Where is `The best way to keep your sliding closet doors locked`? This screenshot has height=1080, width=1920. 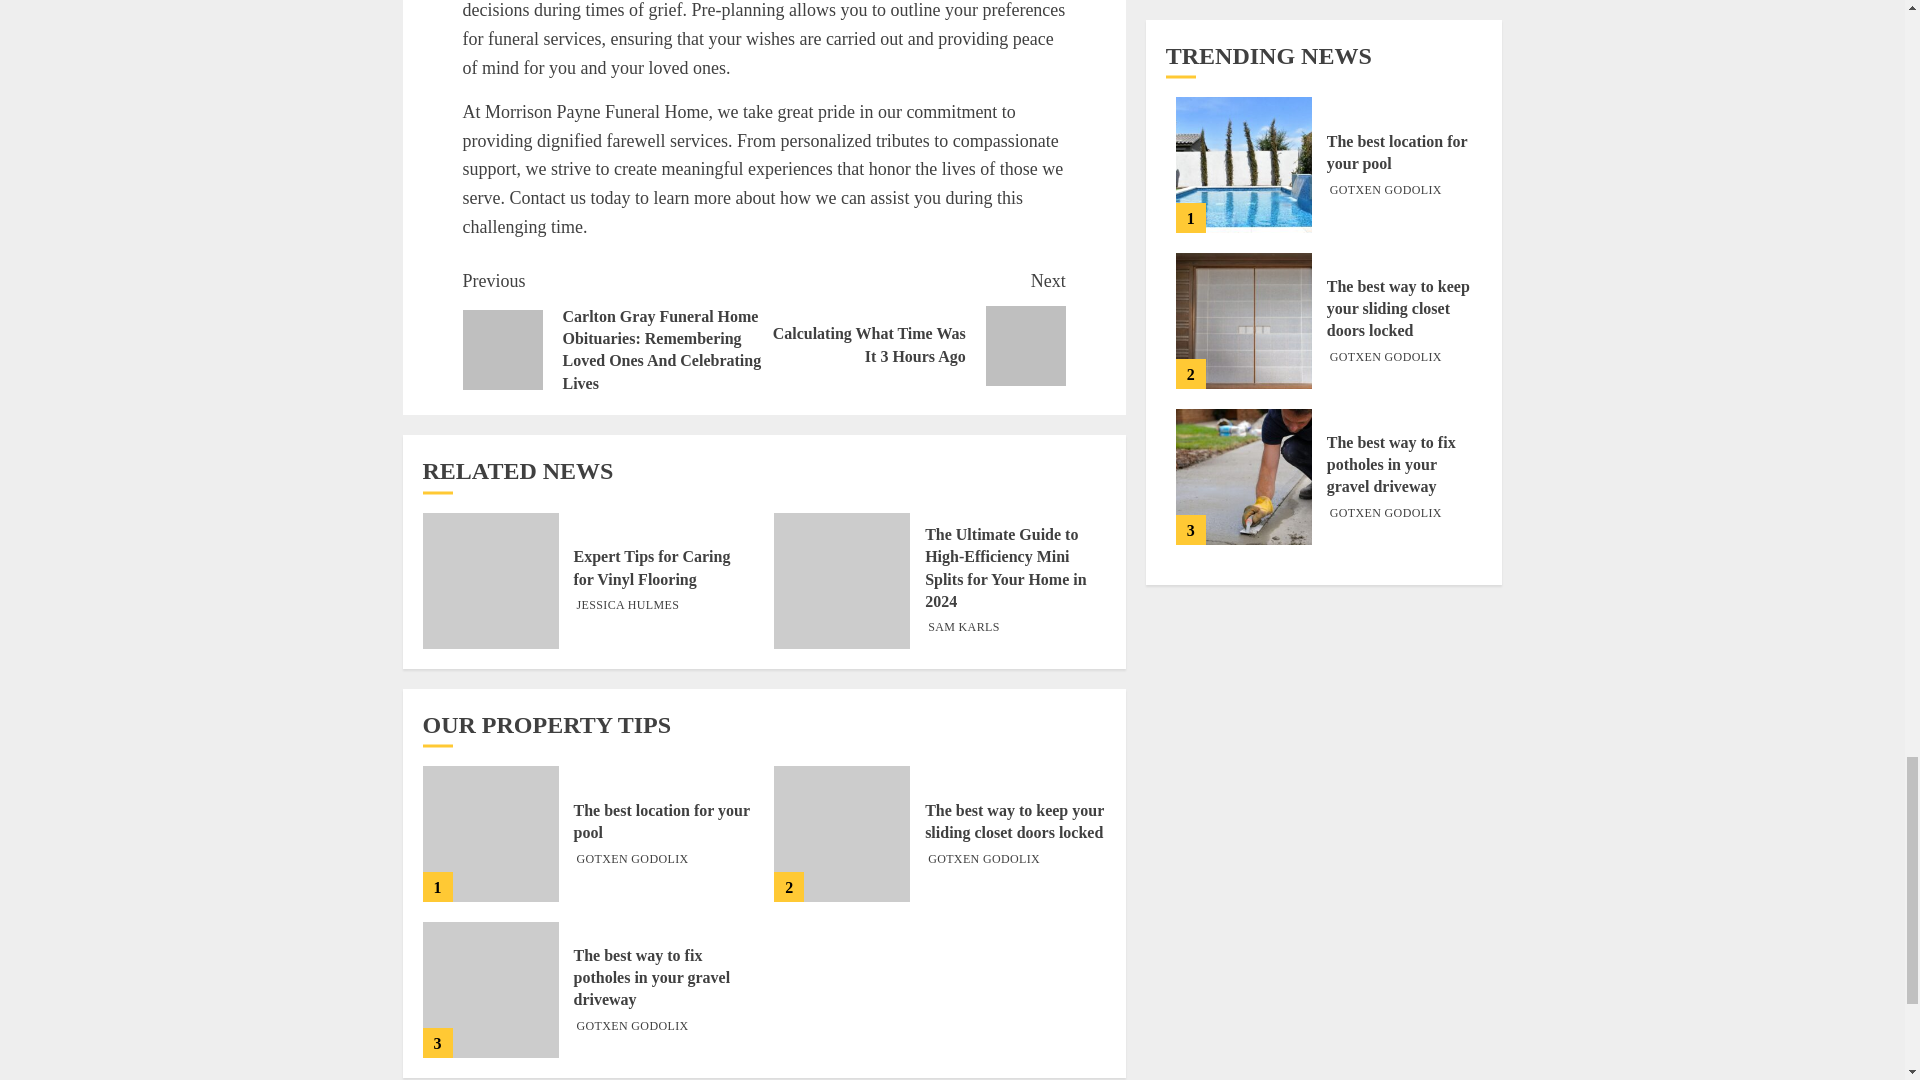 The best way to keep your sliding closet doors locked is located at coordinates (490, 581).